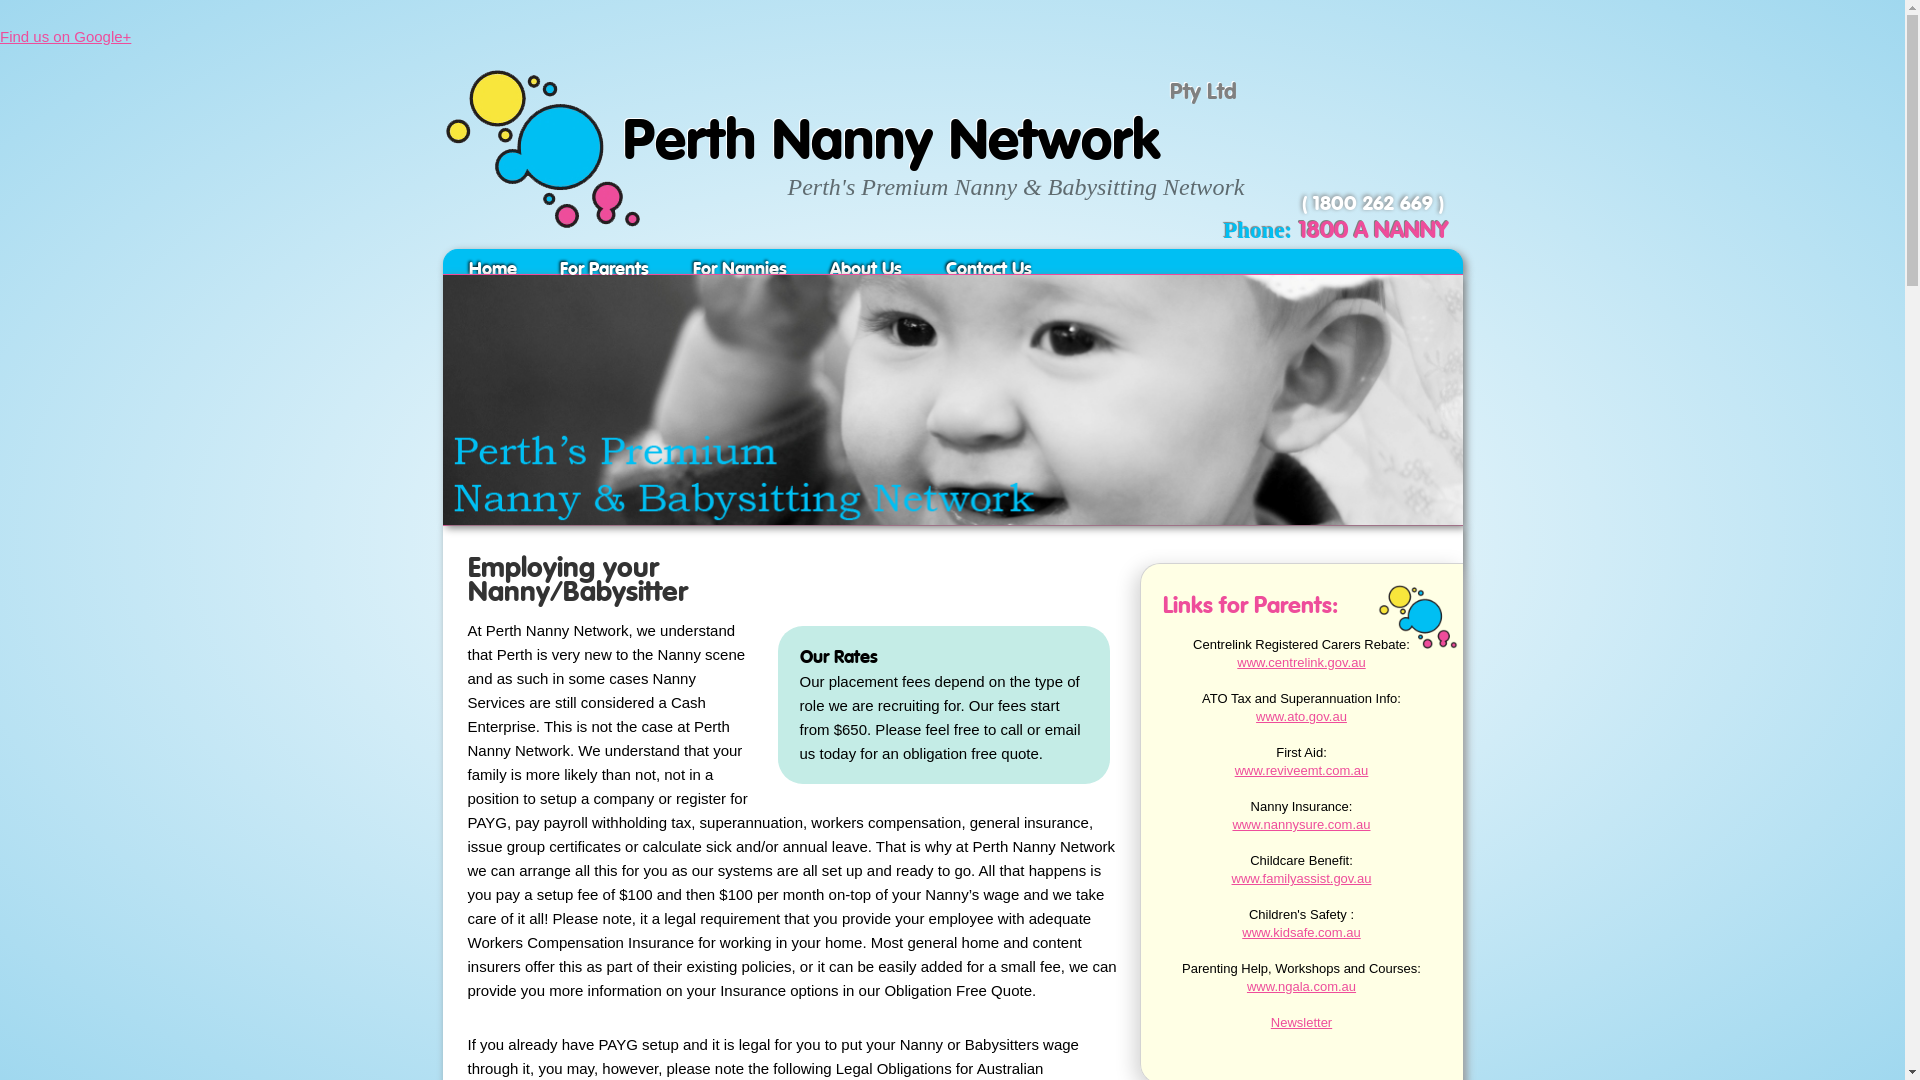 The height and width of the screenshot is (1080, 1920). Describe the element at coordinates (1302, 986) in the screenshot. I see `www.ngala.com.au` at that location.